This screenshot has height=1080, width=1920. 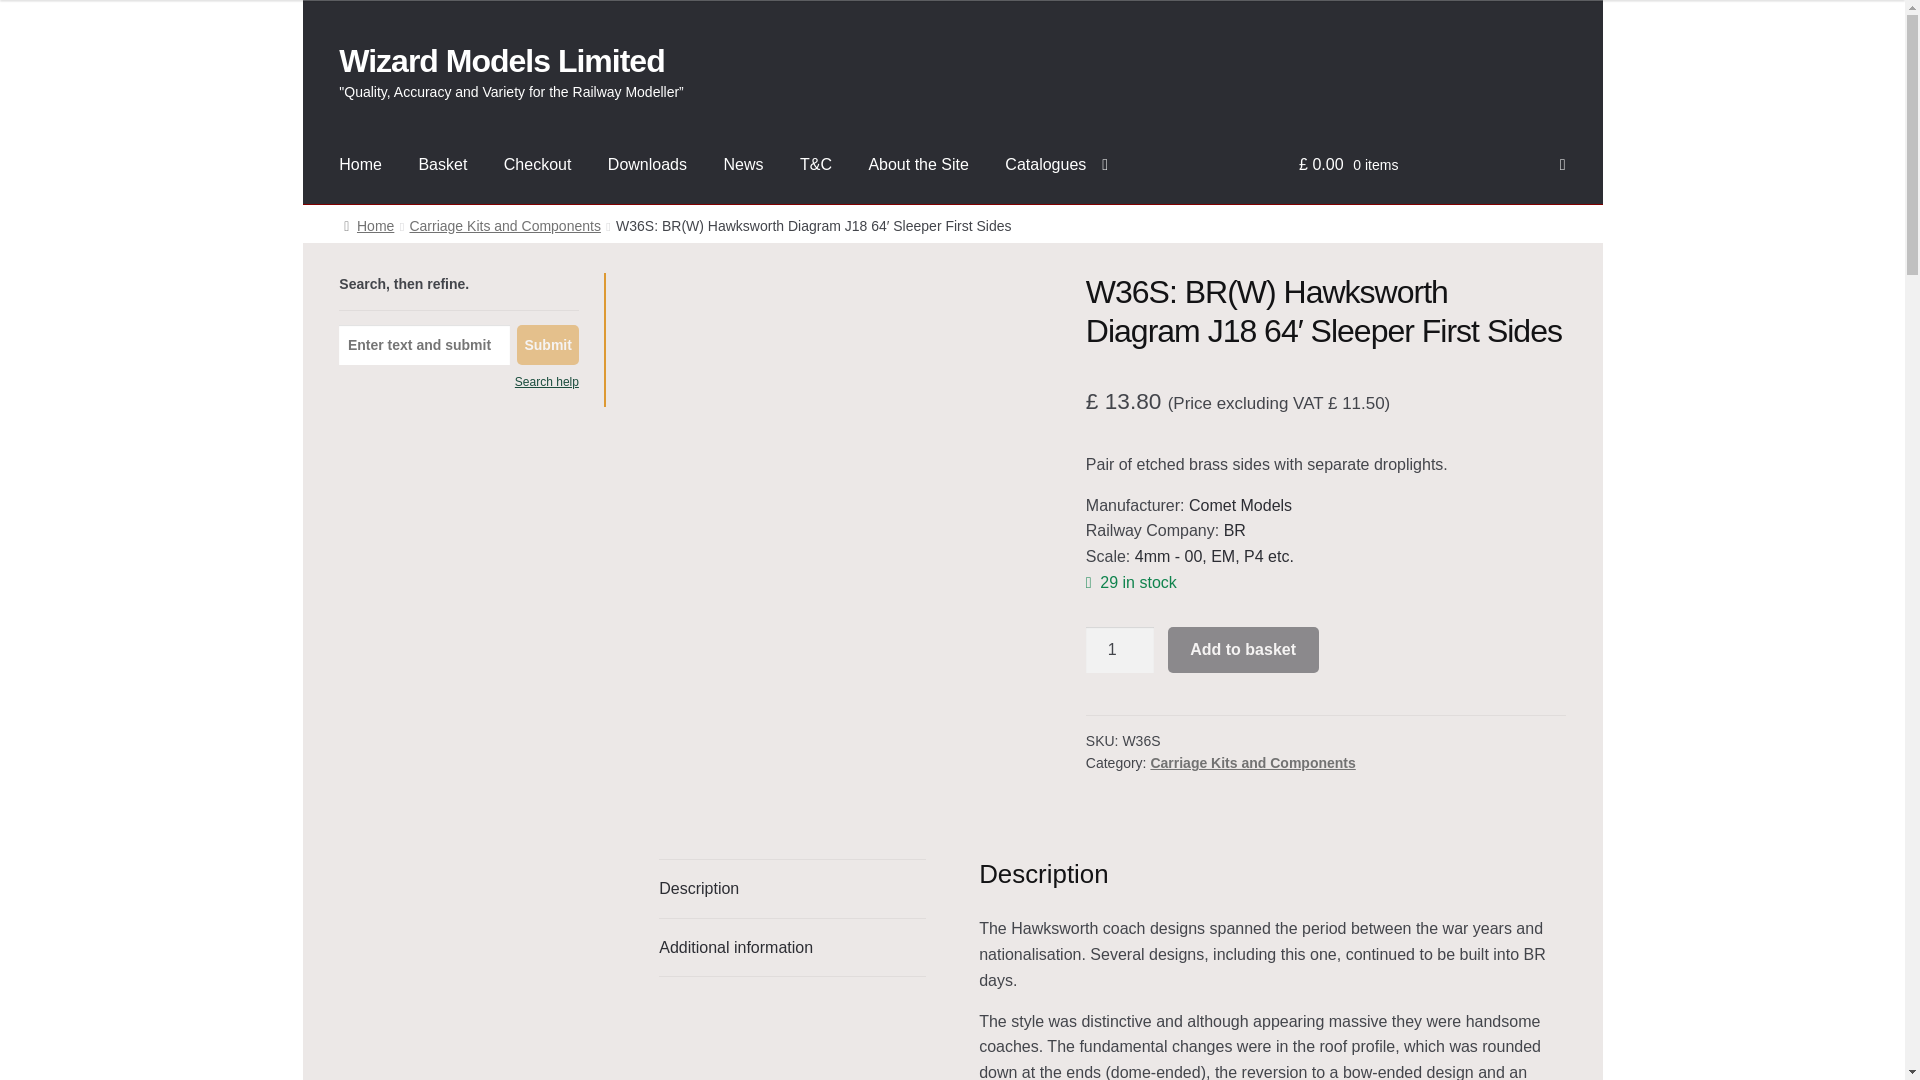 What do you see at coordinates (742, 165) in the screenshot?
I see `News` at bounding box center [742, 165].